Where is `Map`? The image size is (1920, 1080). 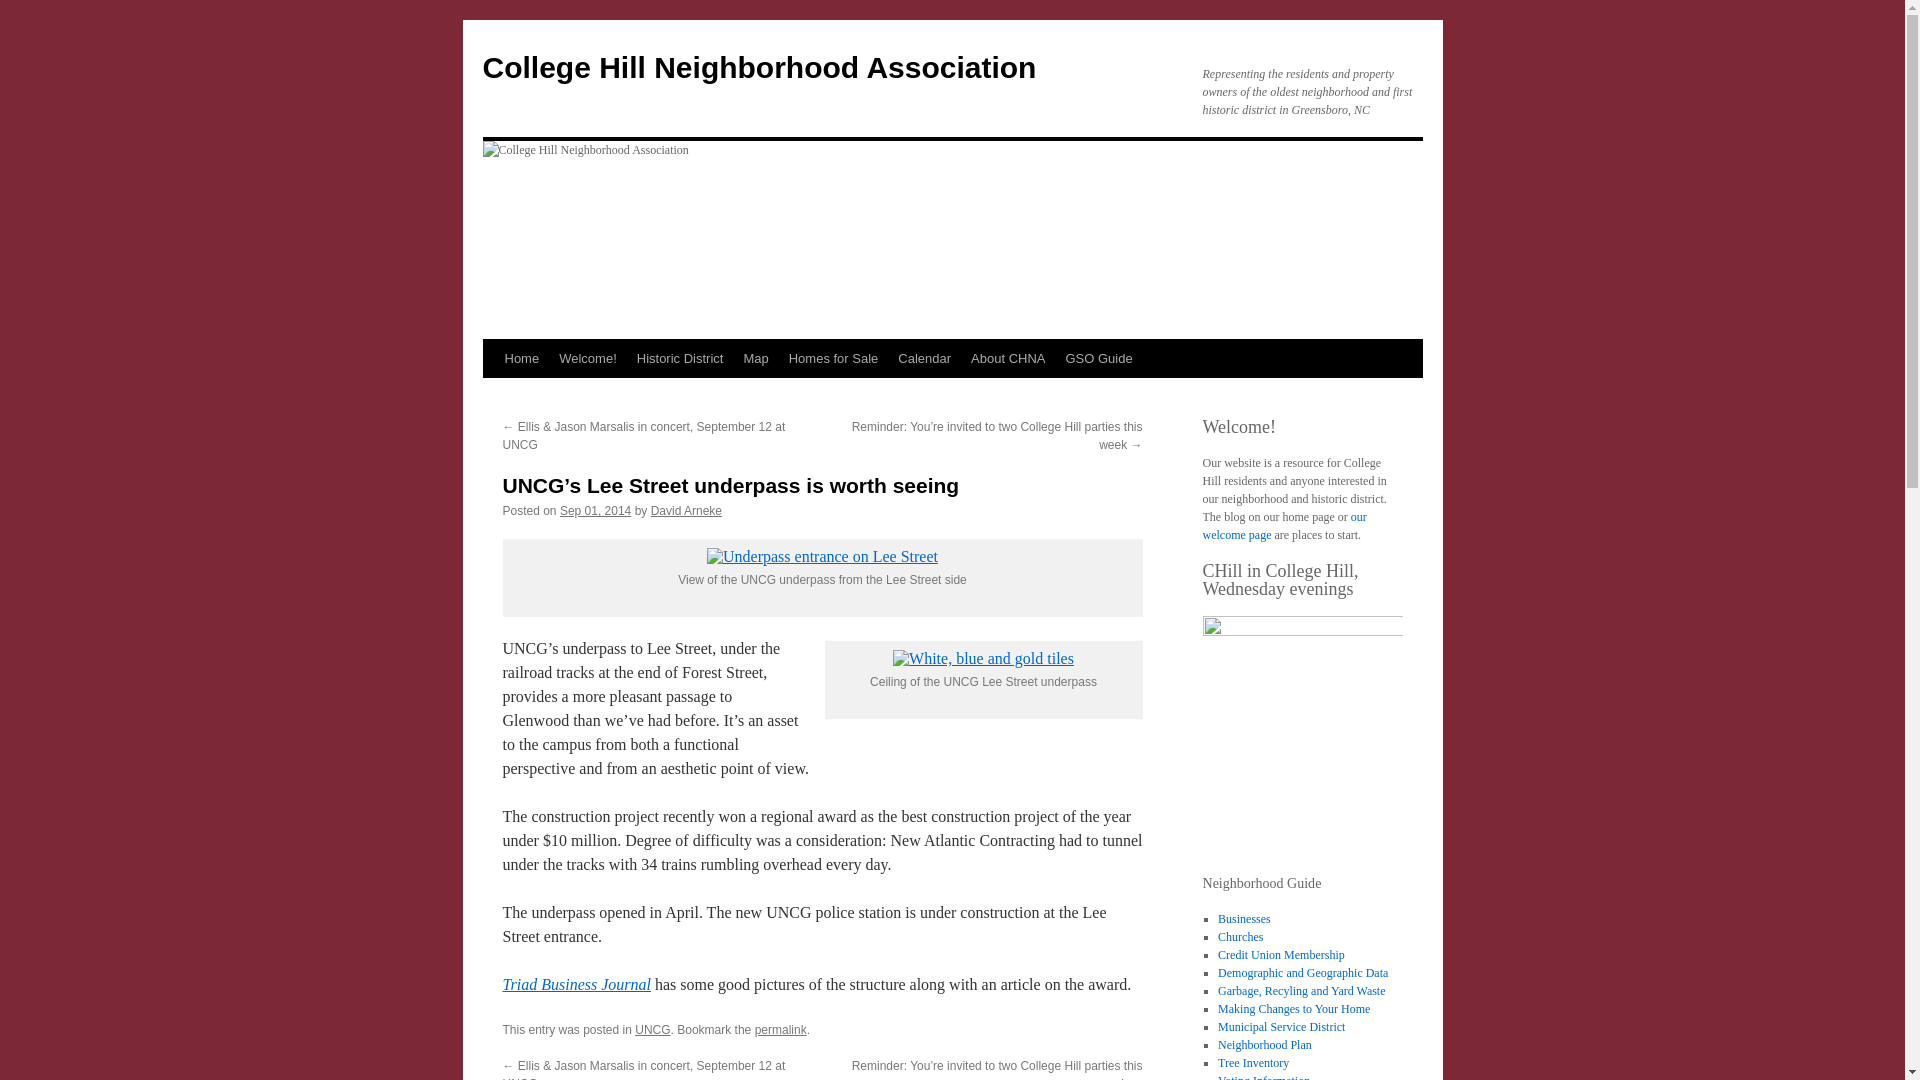
Map is located at coordinates (755, 359).